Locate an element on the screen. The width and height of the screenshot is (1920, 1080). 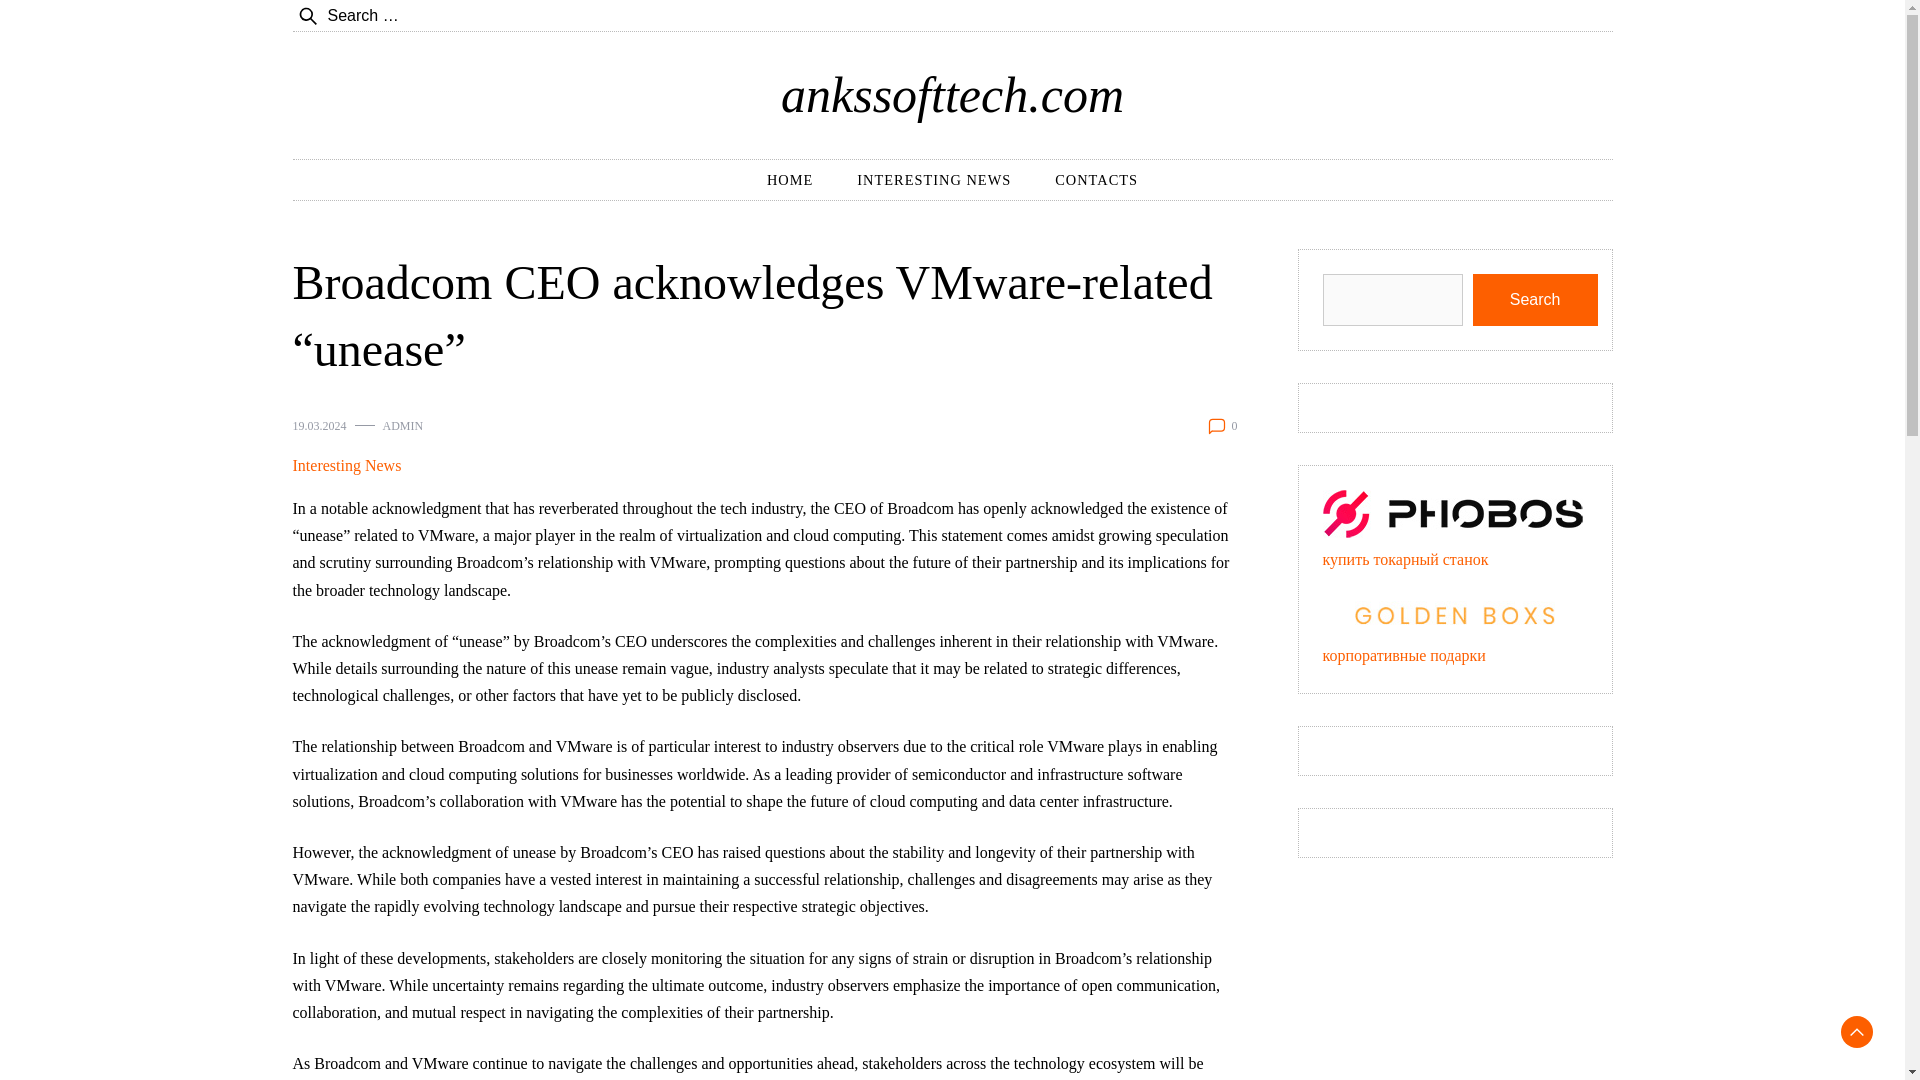
Search is located at coordinates (1534, 300).